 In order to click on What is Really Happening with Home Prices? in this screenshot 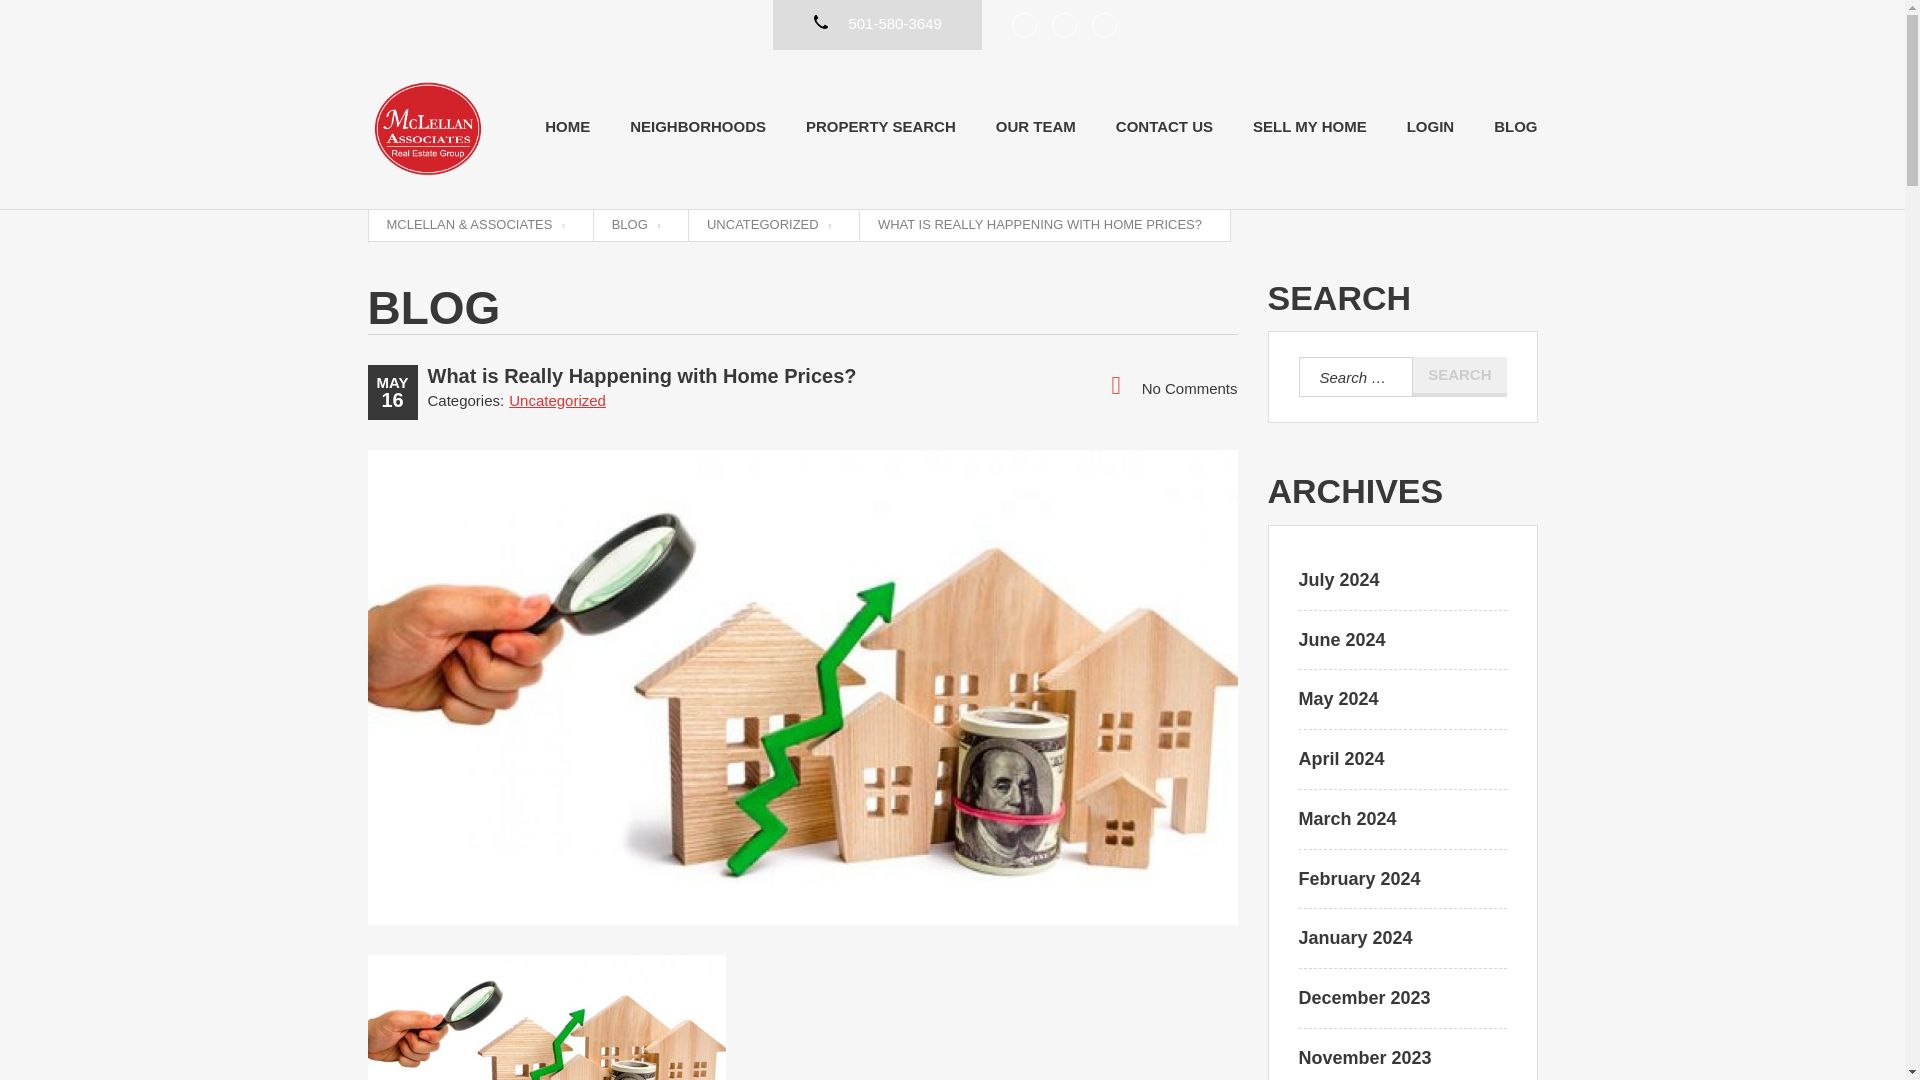, I will do `click(642, 376)`.